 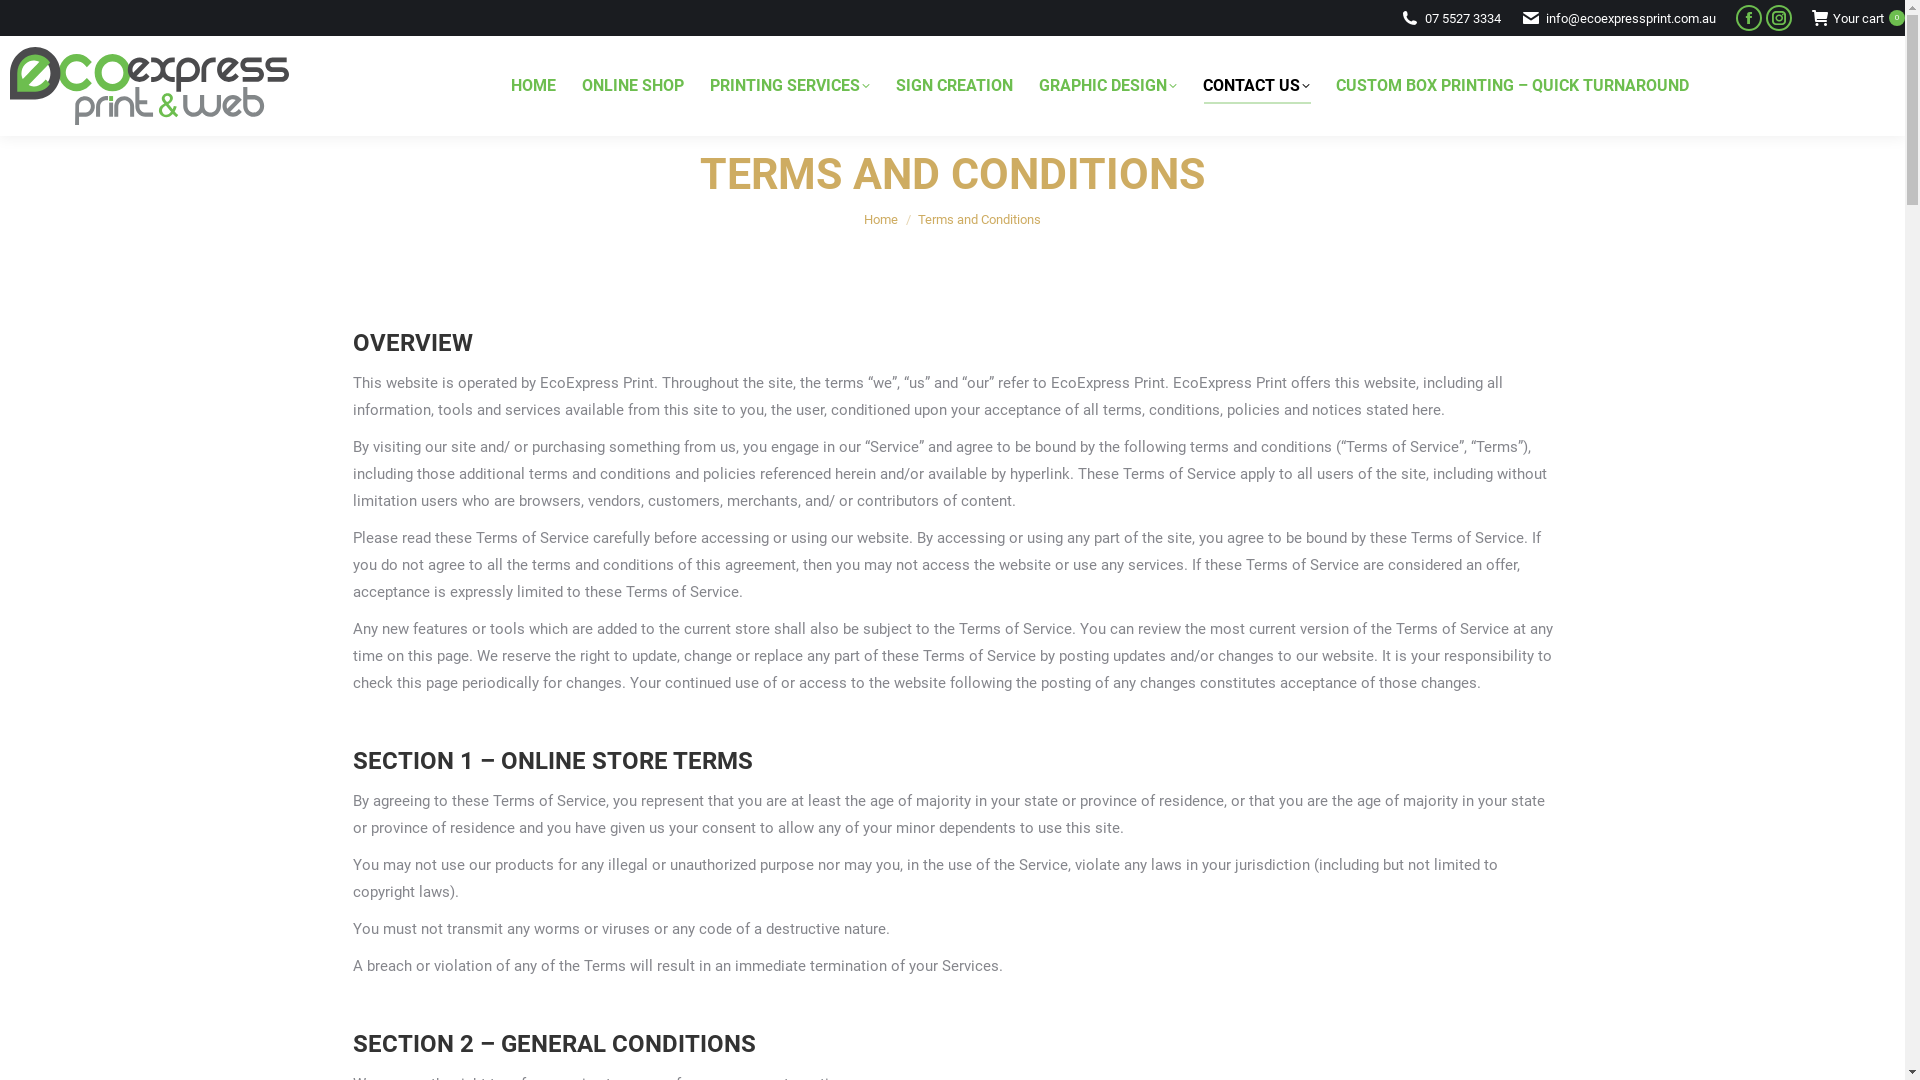 What do you see at coordinates (881, 220) in the screenshot?
I see `Home` at bounding box center [881, 220].